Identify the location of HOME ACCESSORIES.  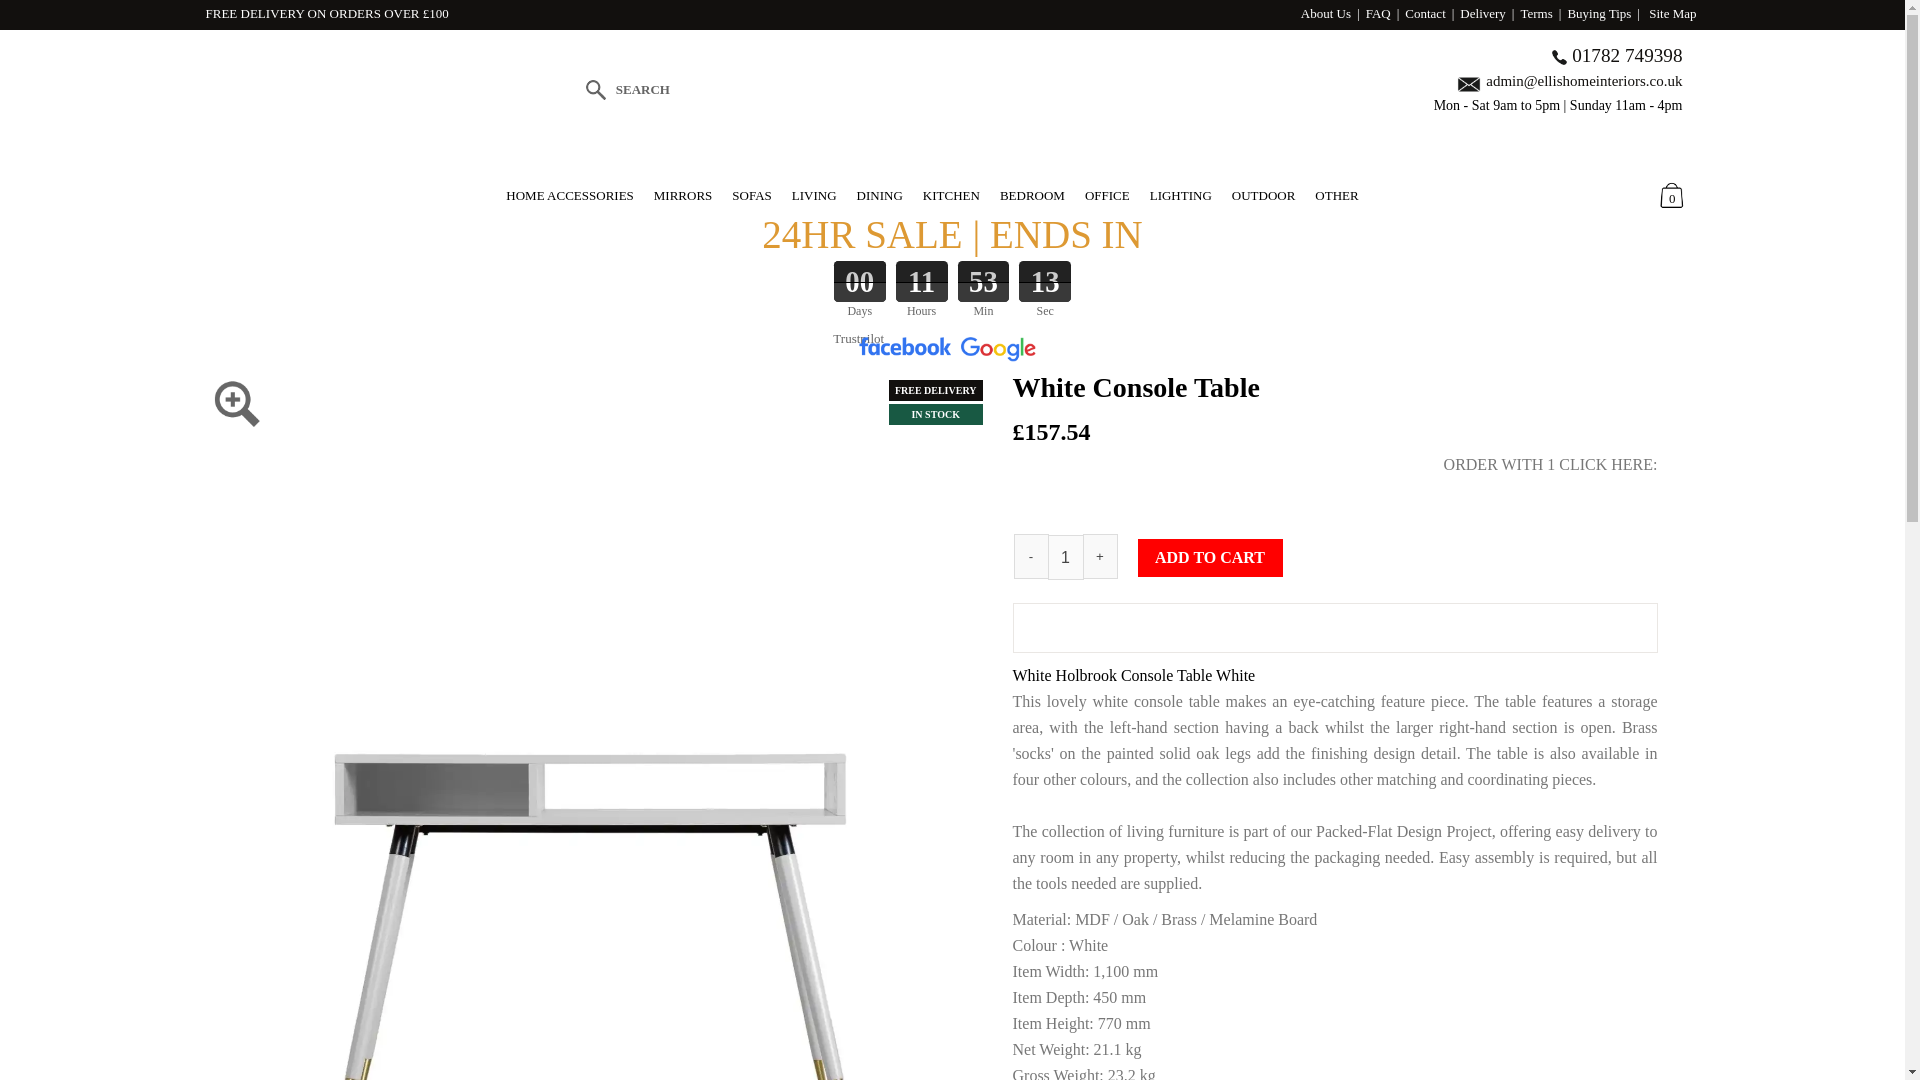
(570, 195).